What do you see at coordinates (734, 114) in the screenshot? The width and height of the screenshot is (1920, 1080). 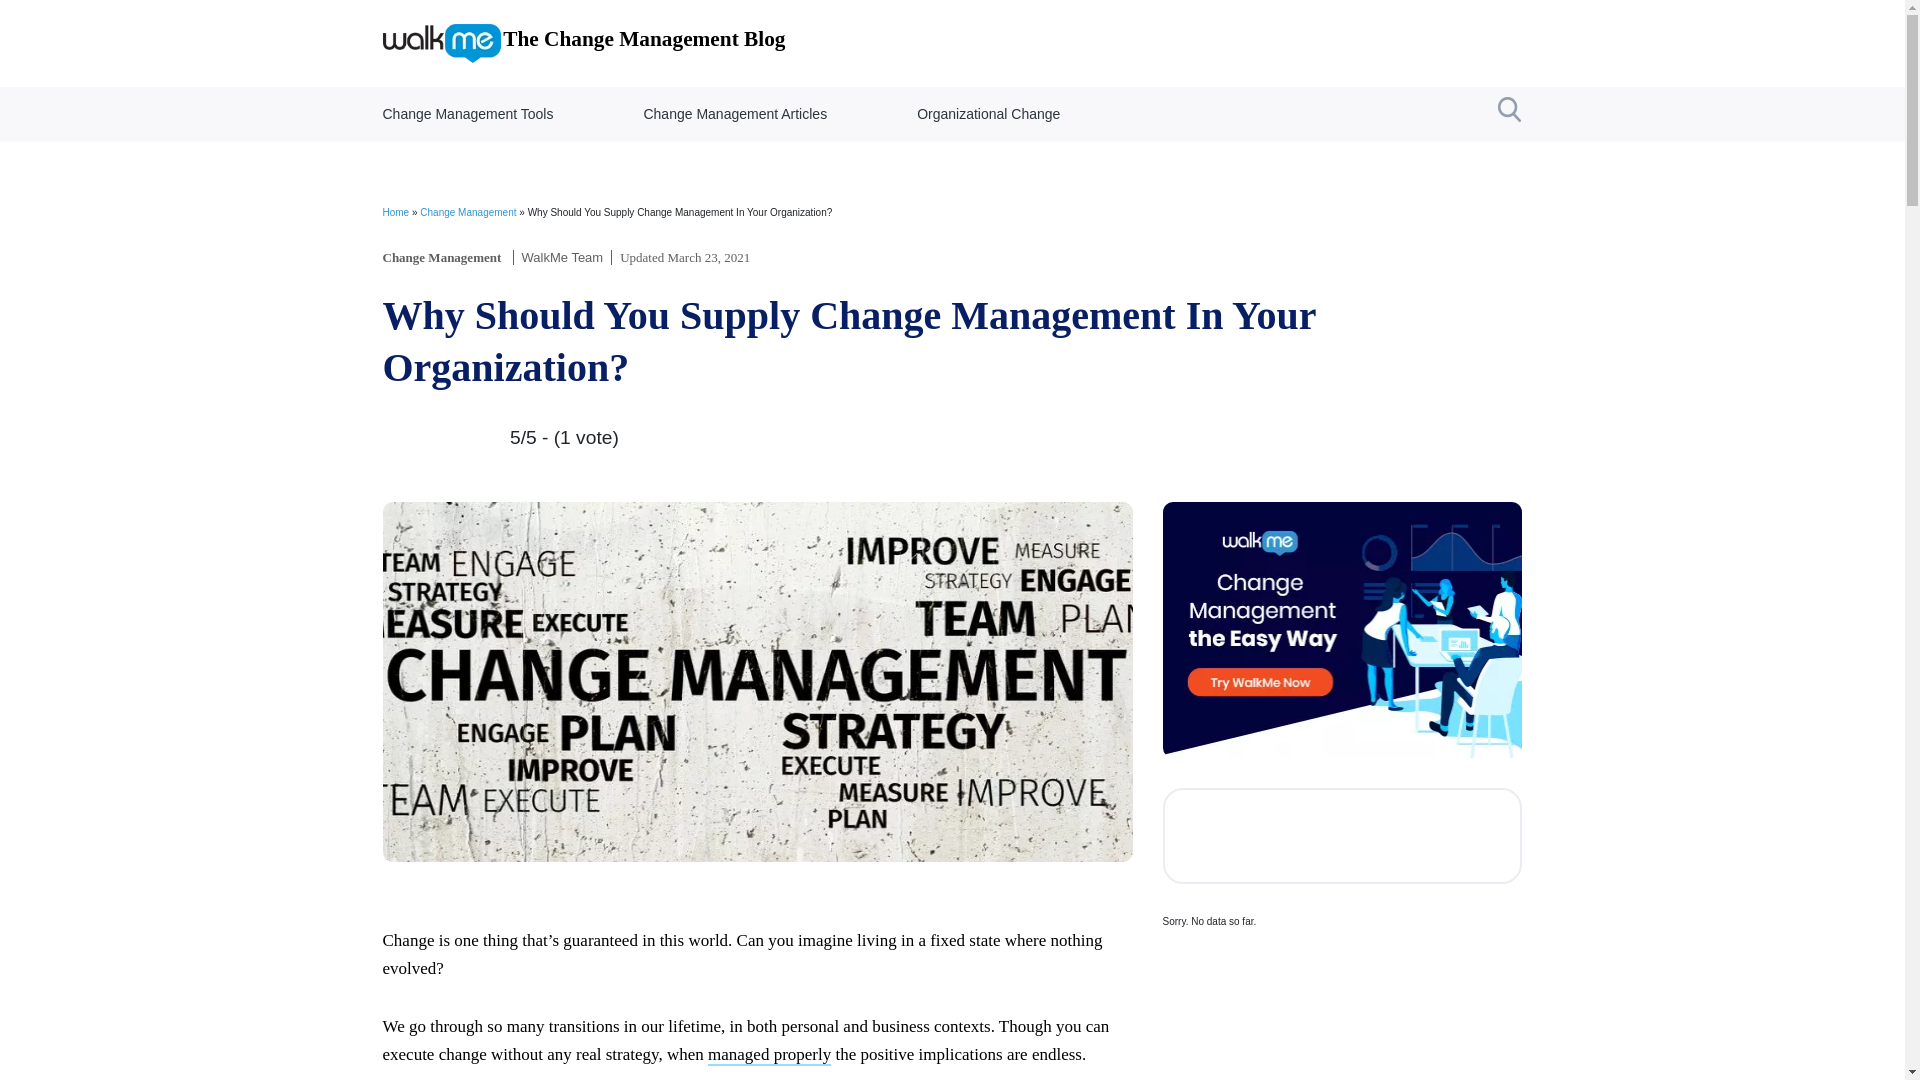 I see `Change Management Articles` at bounding box center [734, 114].